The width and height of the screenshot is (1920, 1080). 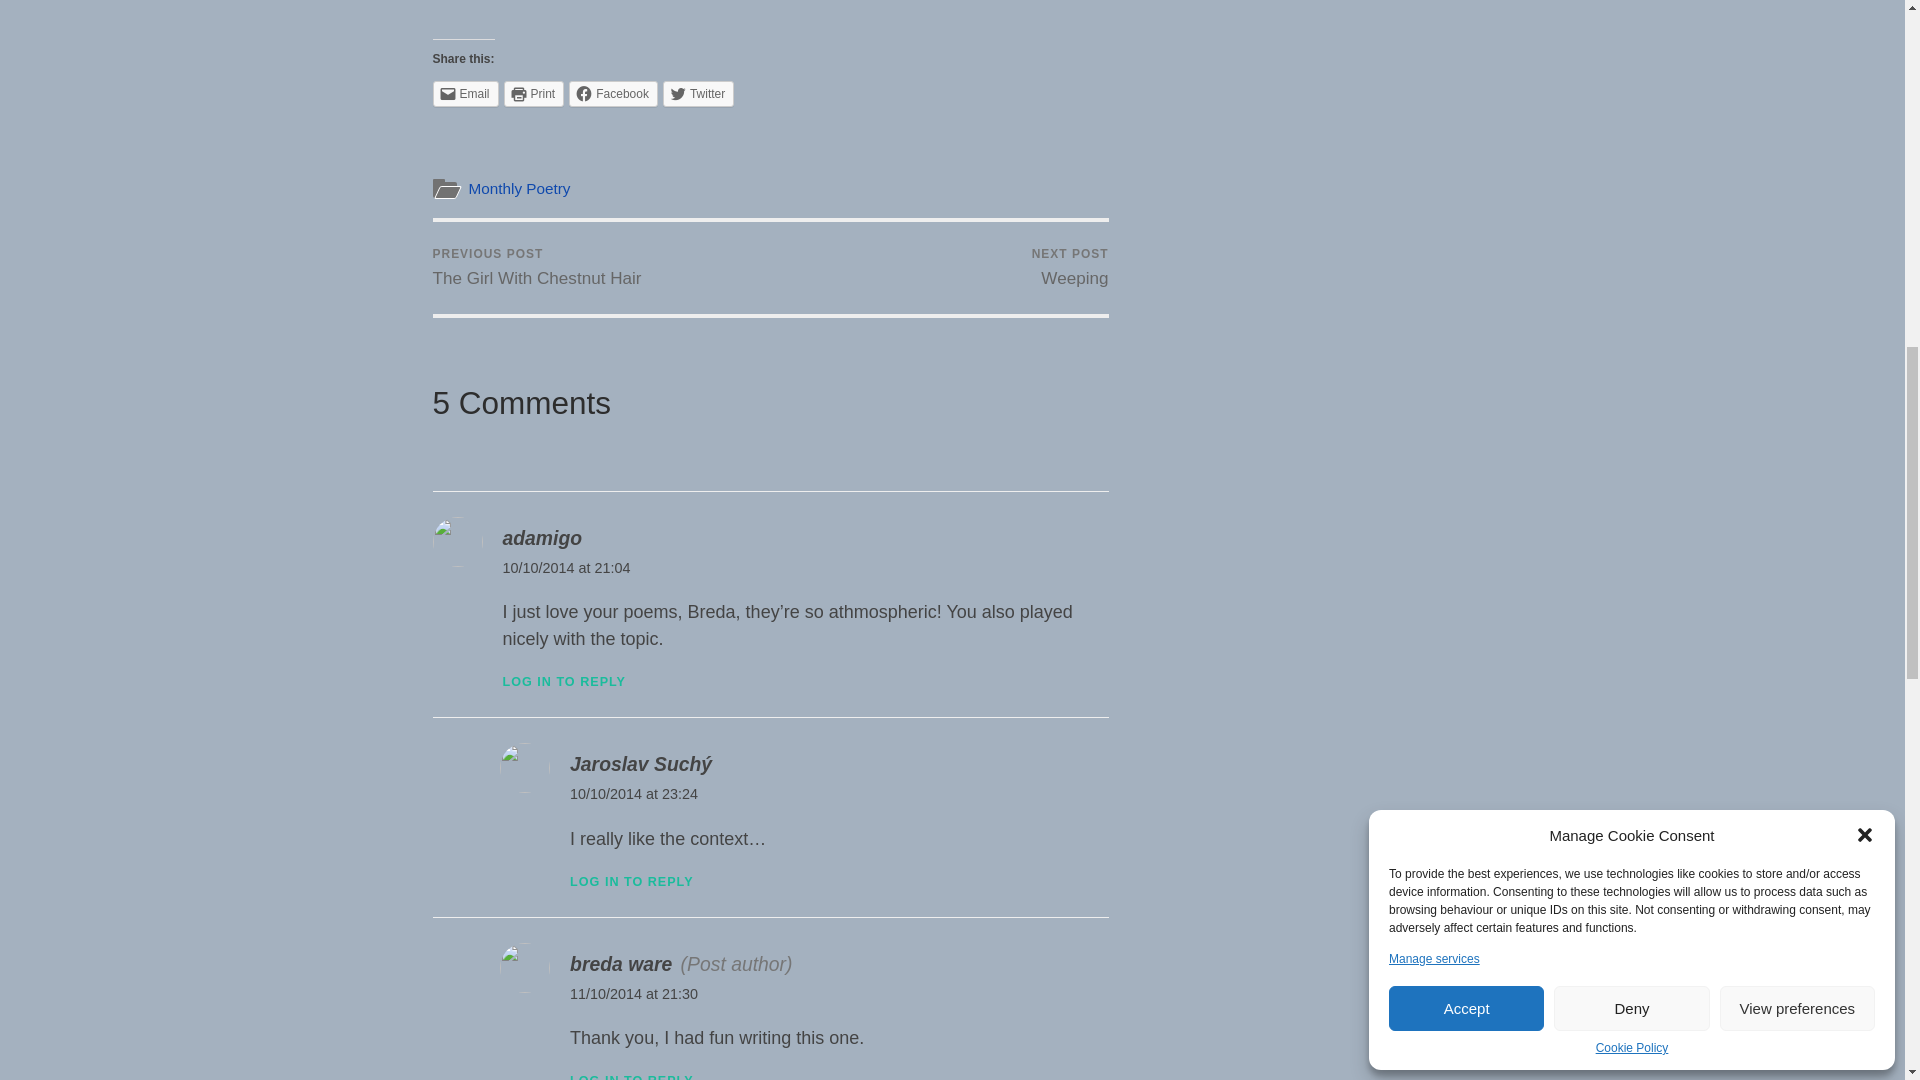 I want to click on Click to print, so click(x=534, y=94).